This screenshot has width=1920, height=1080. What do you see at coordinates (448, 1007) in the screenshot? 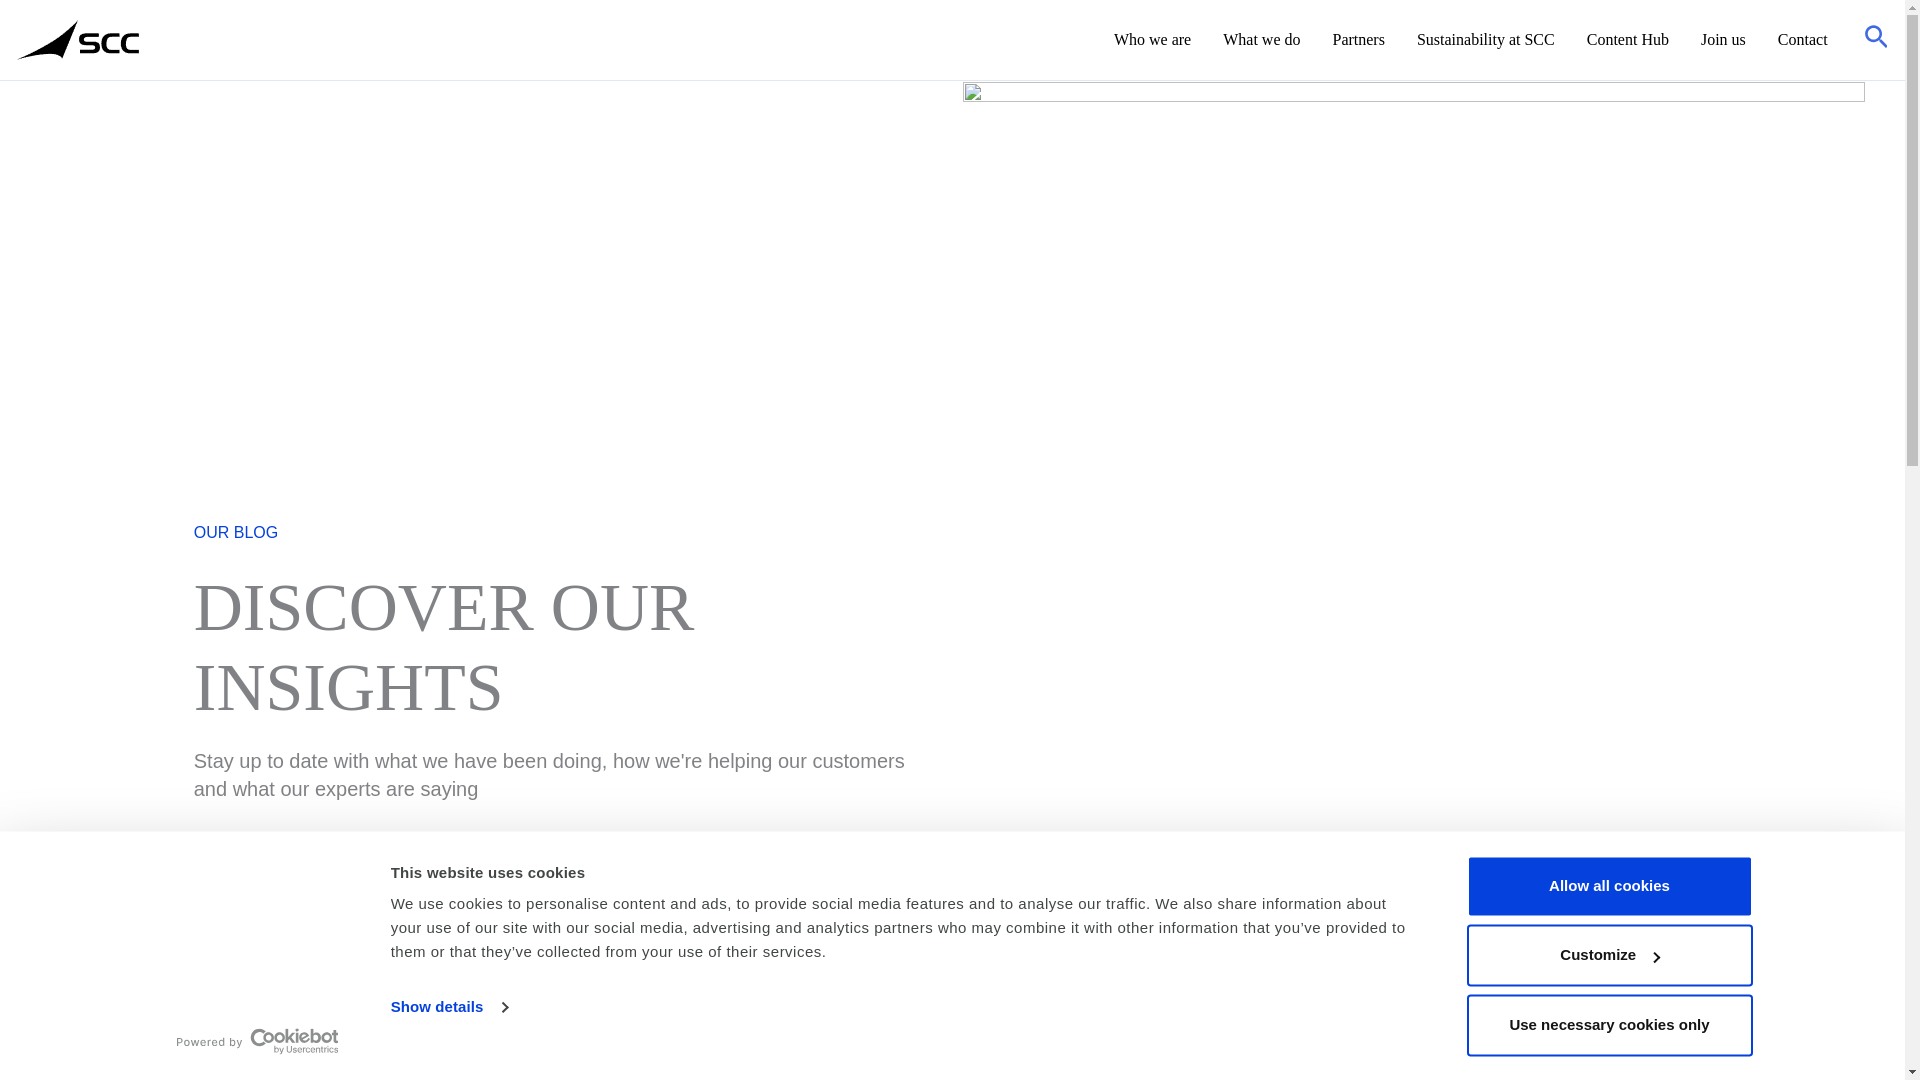
I see `Show details` at bounding box center [448, 1007].